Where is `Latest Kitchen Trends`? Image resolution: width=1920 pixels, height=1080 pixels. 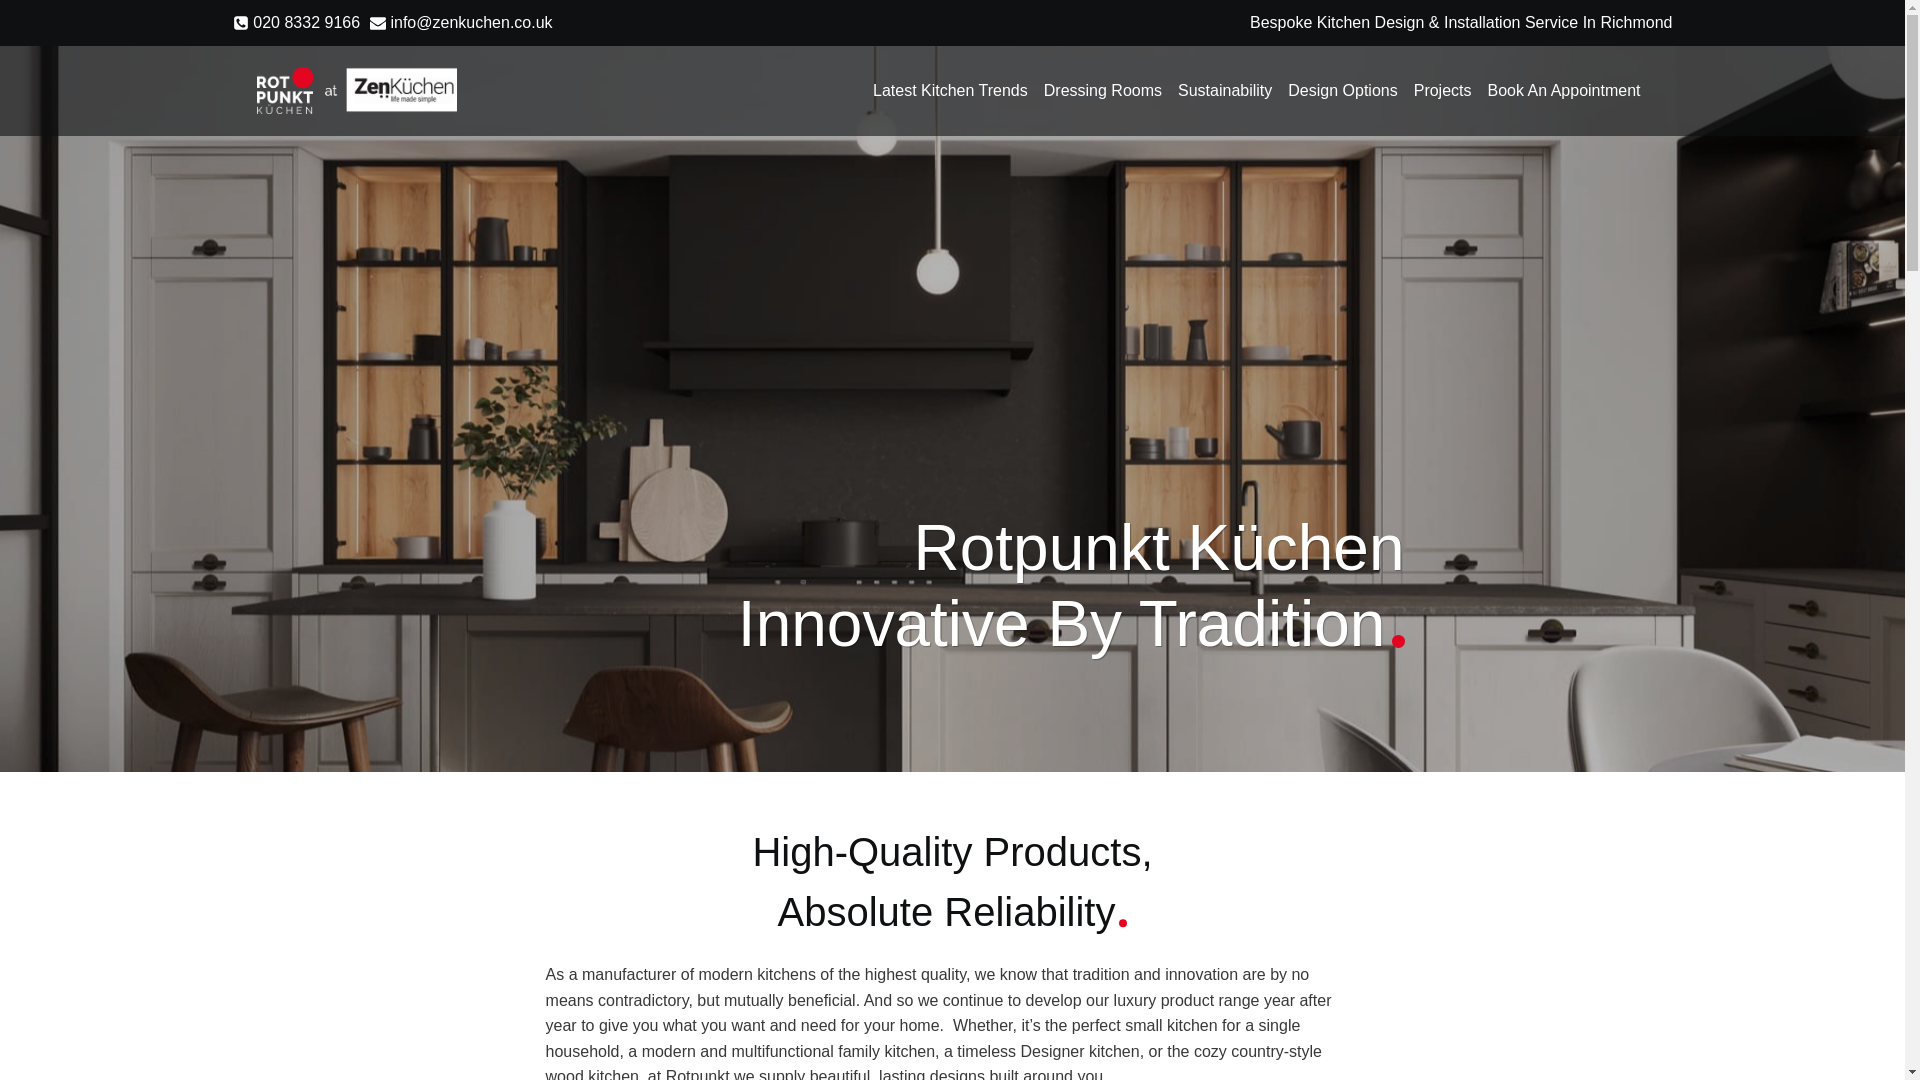
Latest Kitchen Trends is located at coordinates (950, 91).